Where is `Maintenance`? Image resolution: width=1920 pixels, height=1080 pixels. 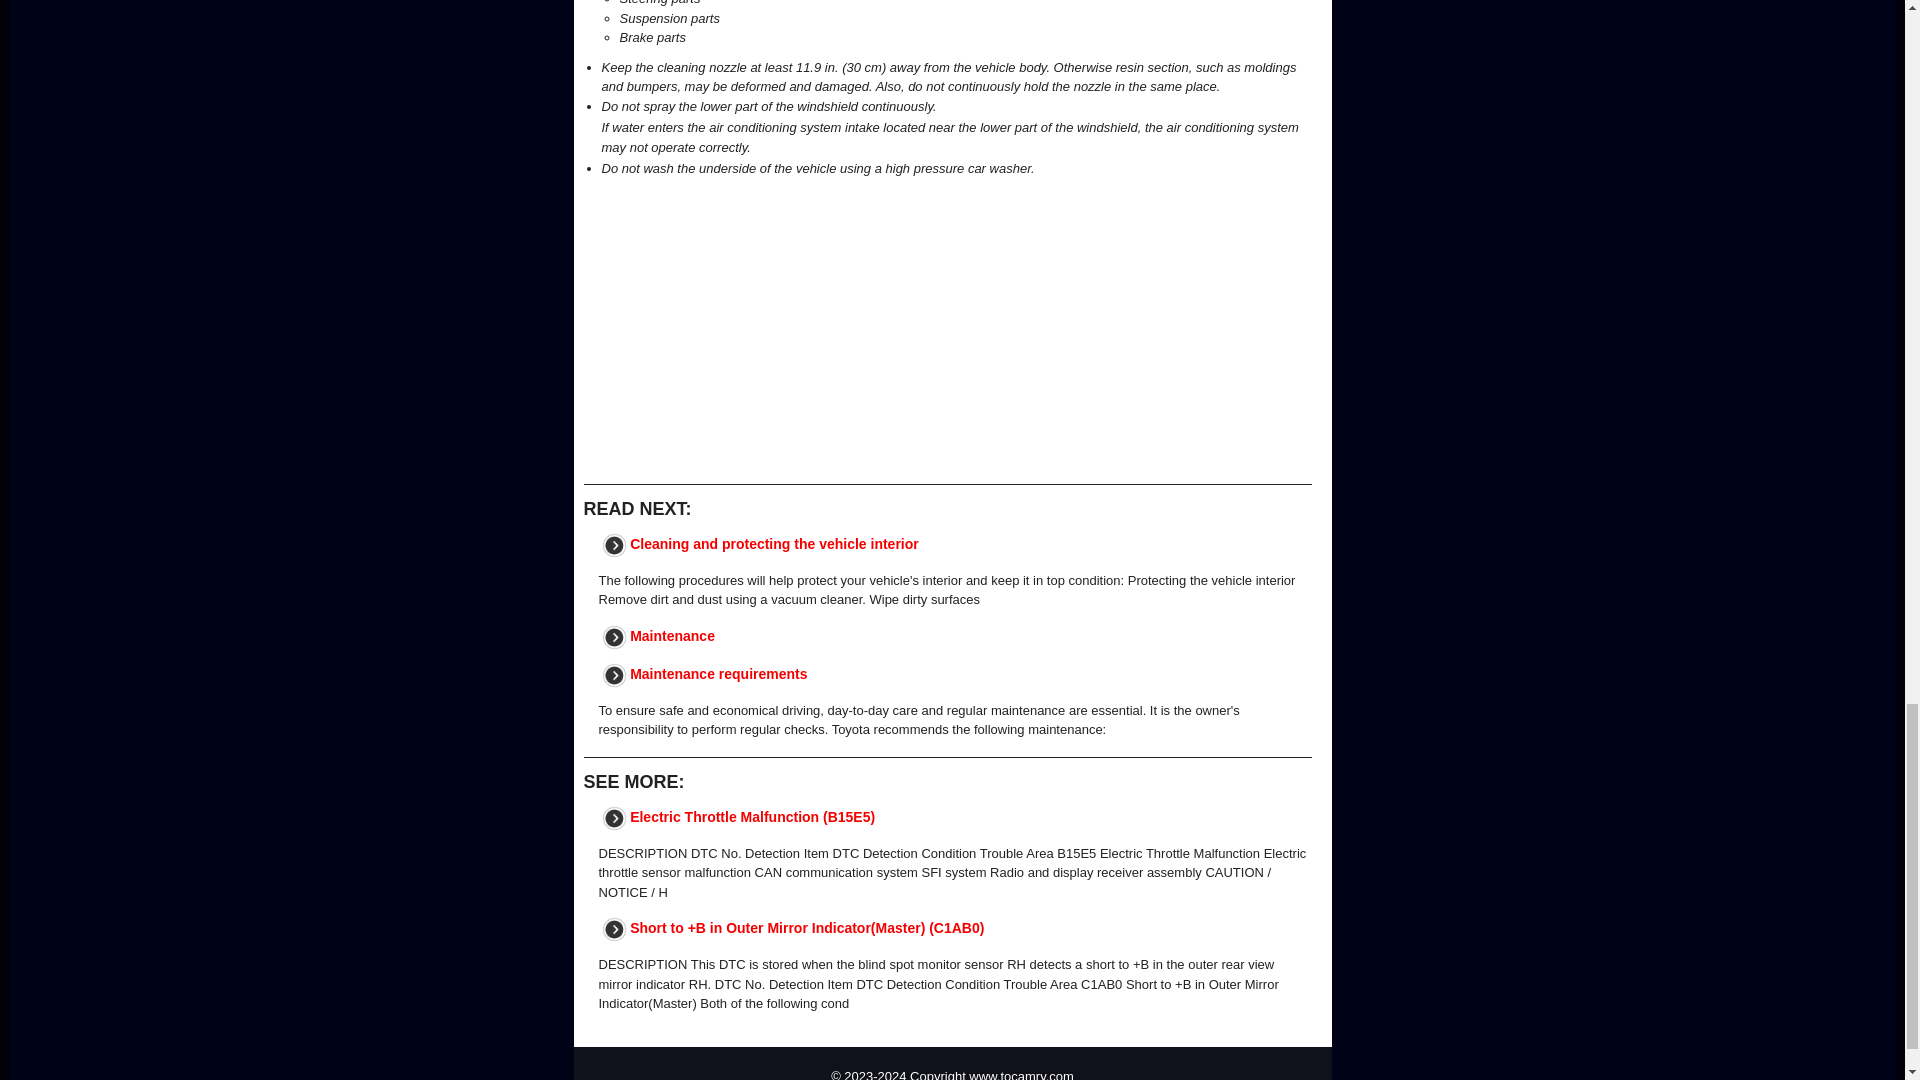 Maintenance is located at coordinates (672, 634).